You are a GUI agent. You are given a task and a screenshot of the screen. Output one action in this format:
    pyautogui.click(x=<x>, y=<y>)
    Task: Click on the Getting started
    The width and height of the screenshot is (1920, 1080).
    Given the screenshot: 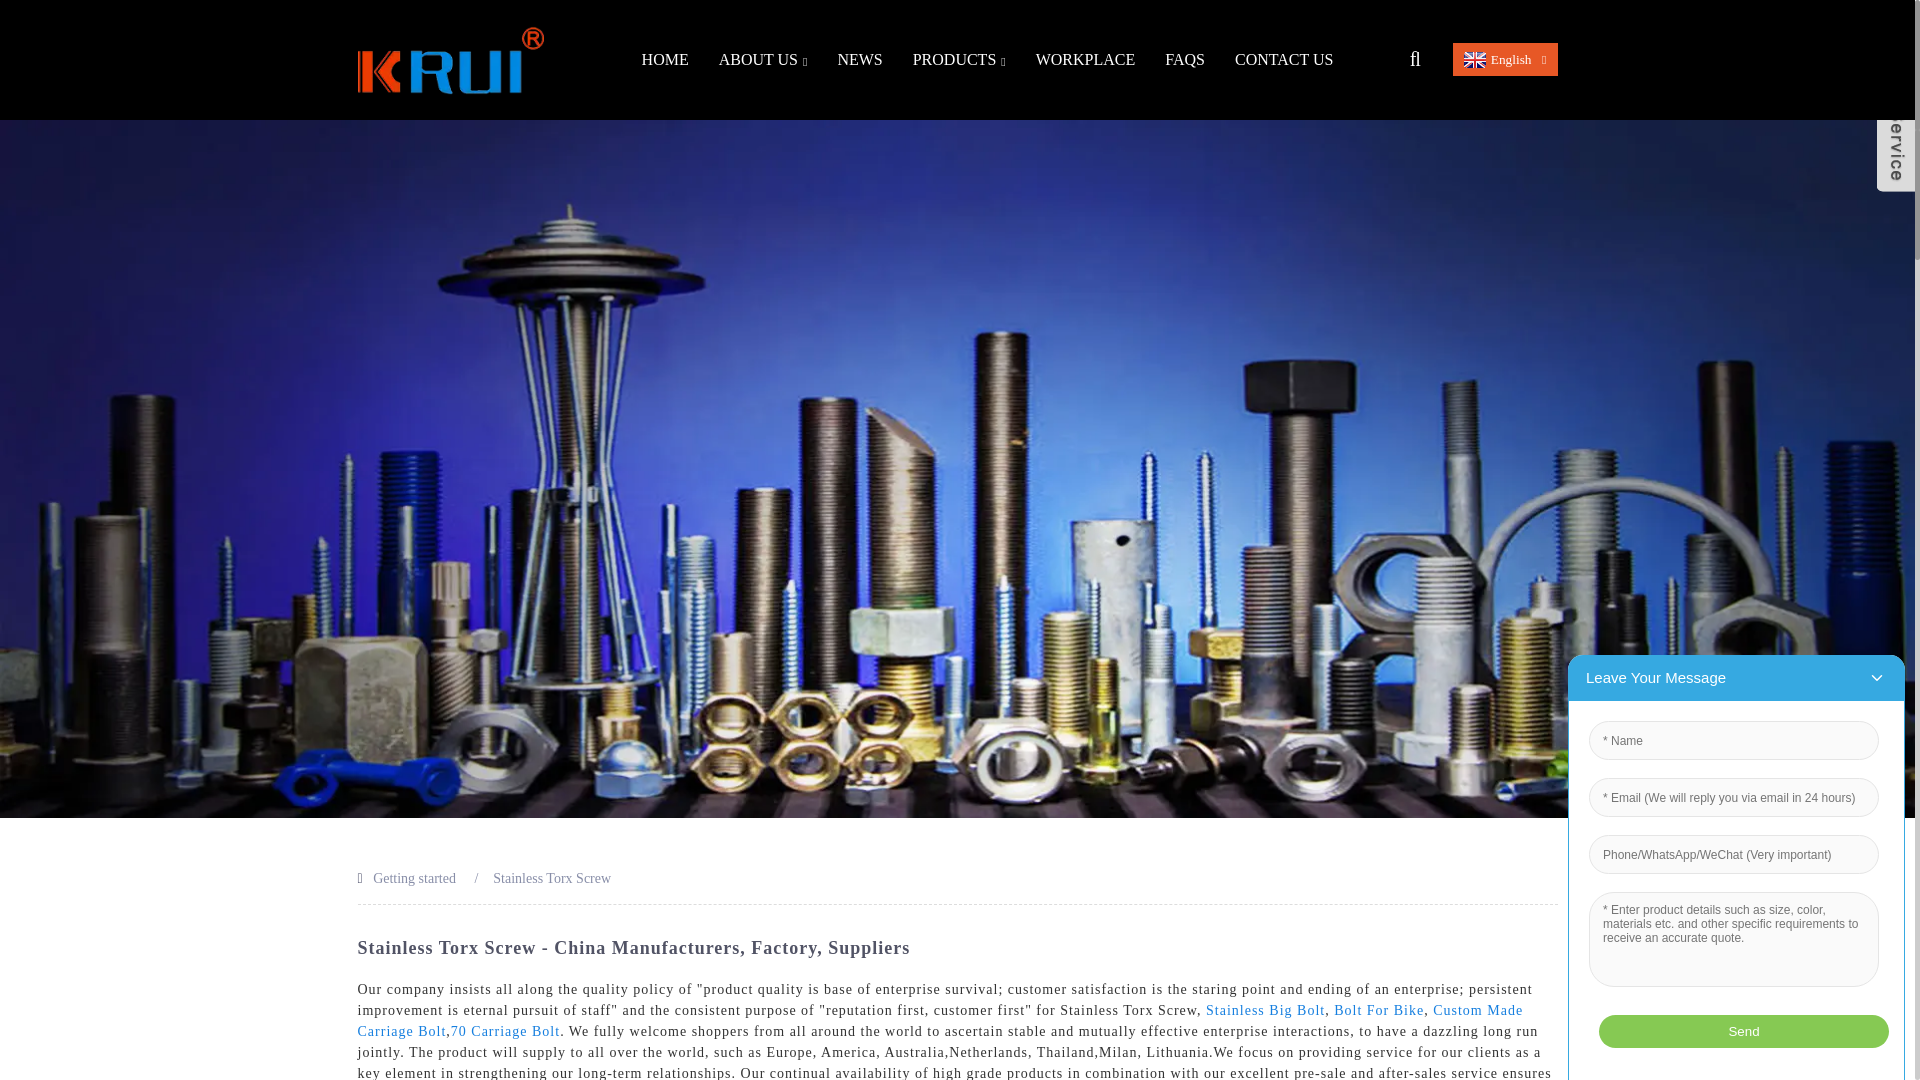 What is the action you would take?
    pyautogui.click(x=414, y=878)
    